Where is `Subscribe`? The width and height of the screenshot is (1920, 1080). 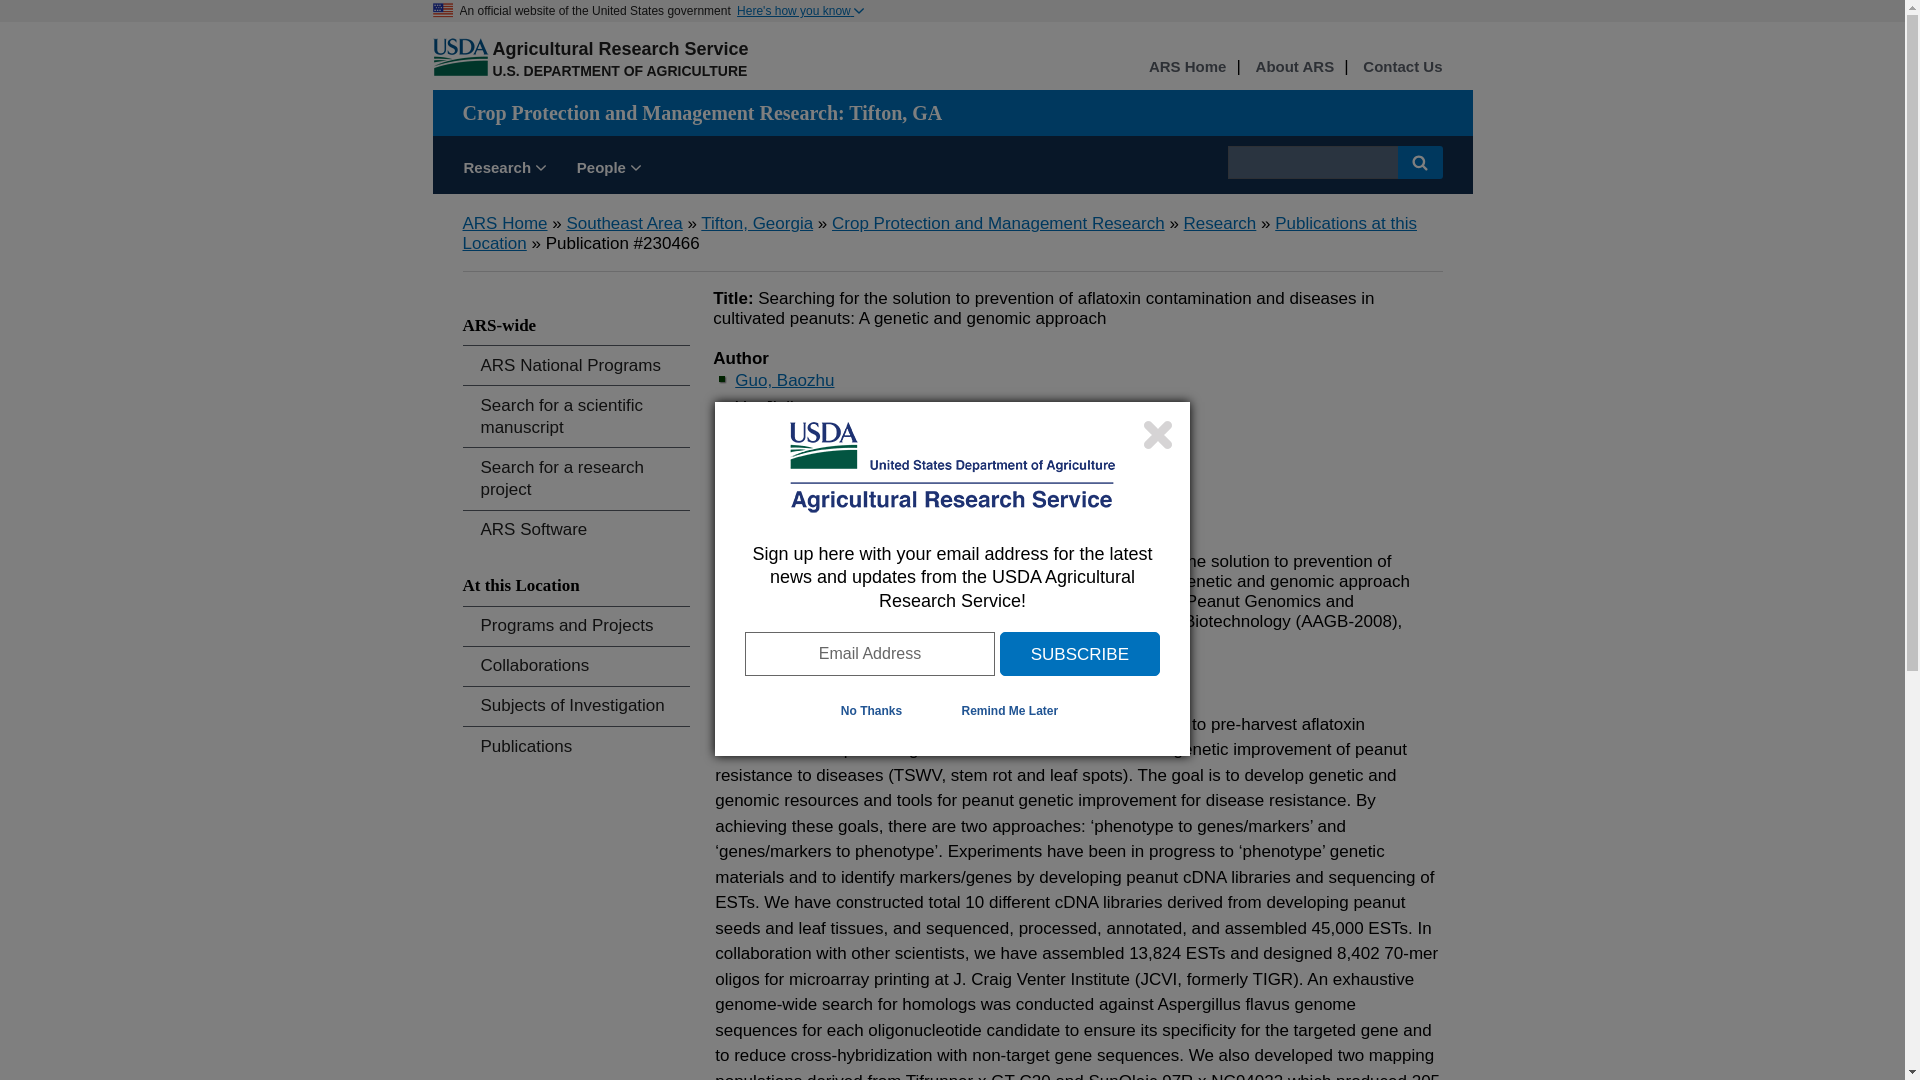
Subscribe is located at coordinates (1080, 654).